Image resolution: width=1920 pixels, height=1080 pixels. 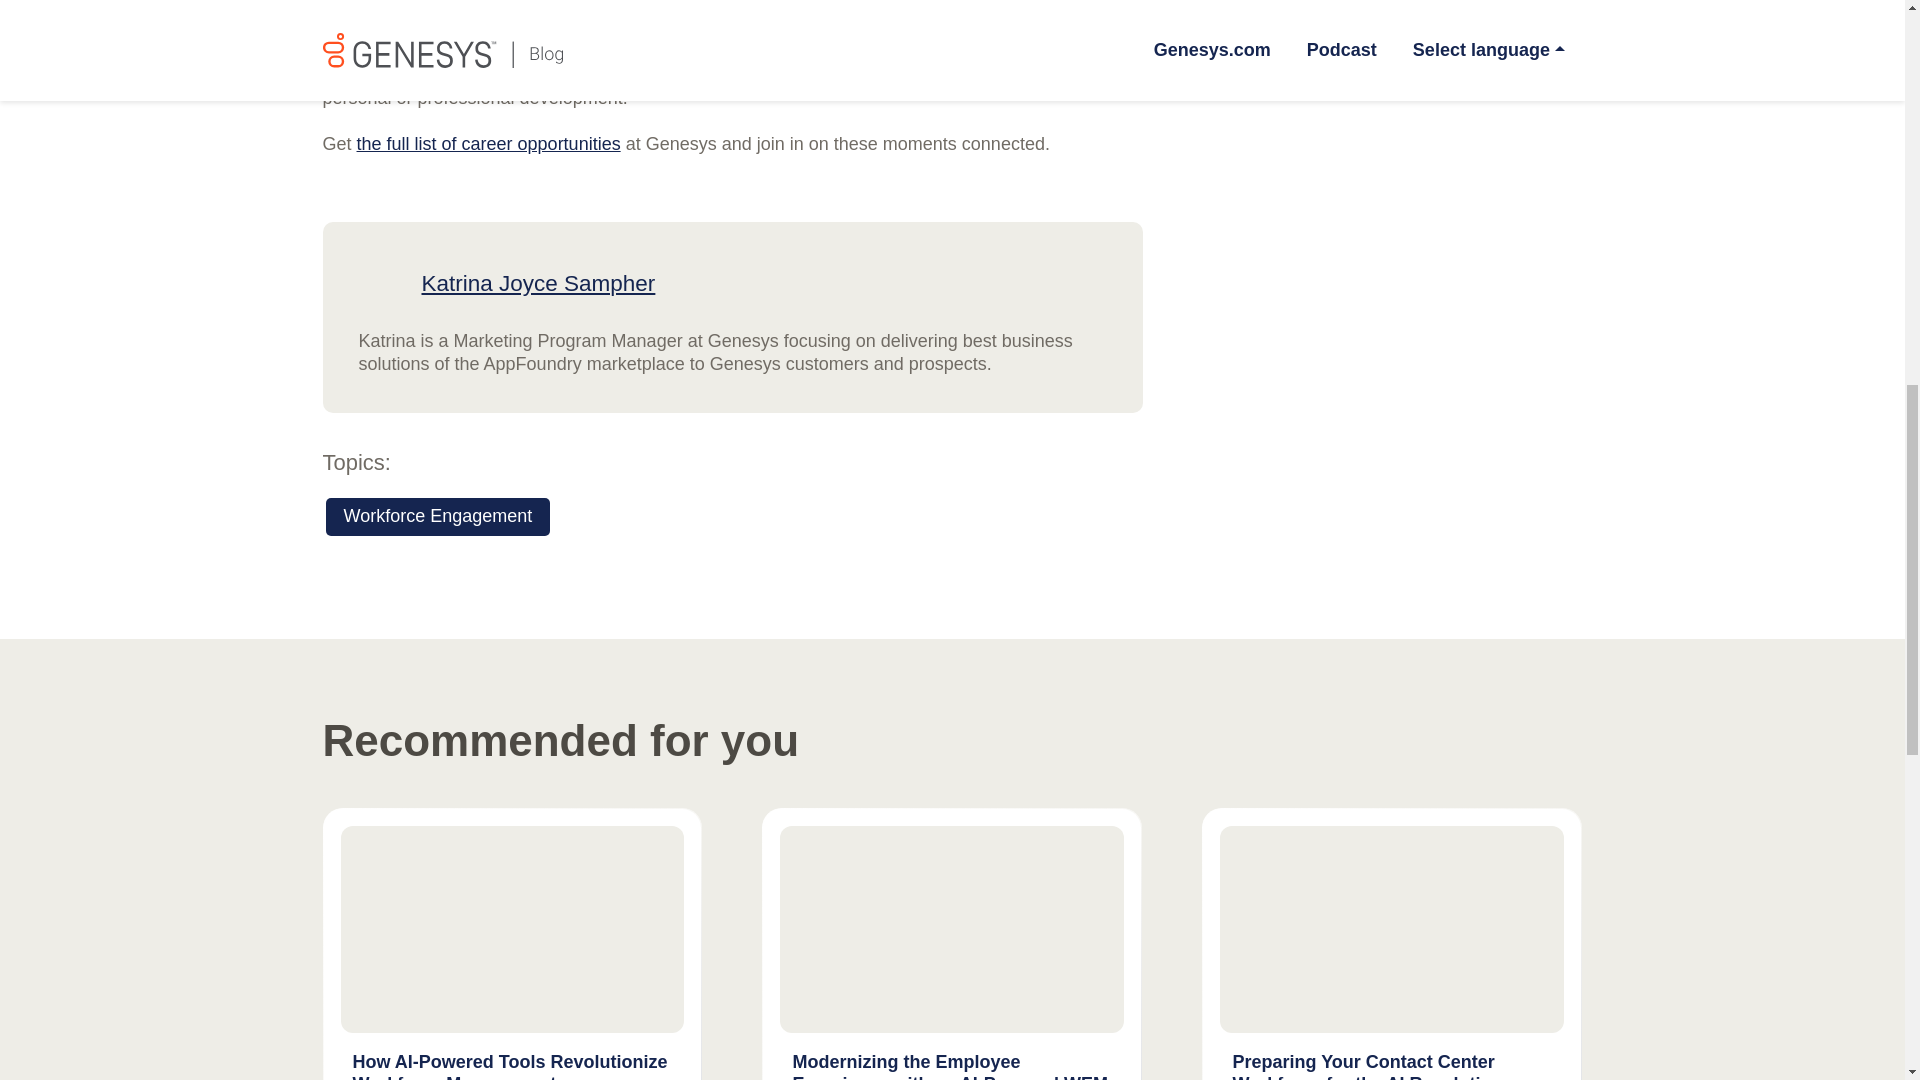 What do you see at coordinates (488, 144) in the screenshot?
I see `the full list of career opportunities` at bounding box center [488, 144].